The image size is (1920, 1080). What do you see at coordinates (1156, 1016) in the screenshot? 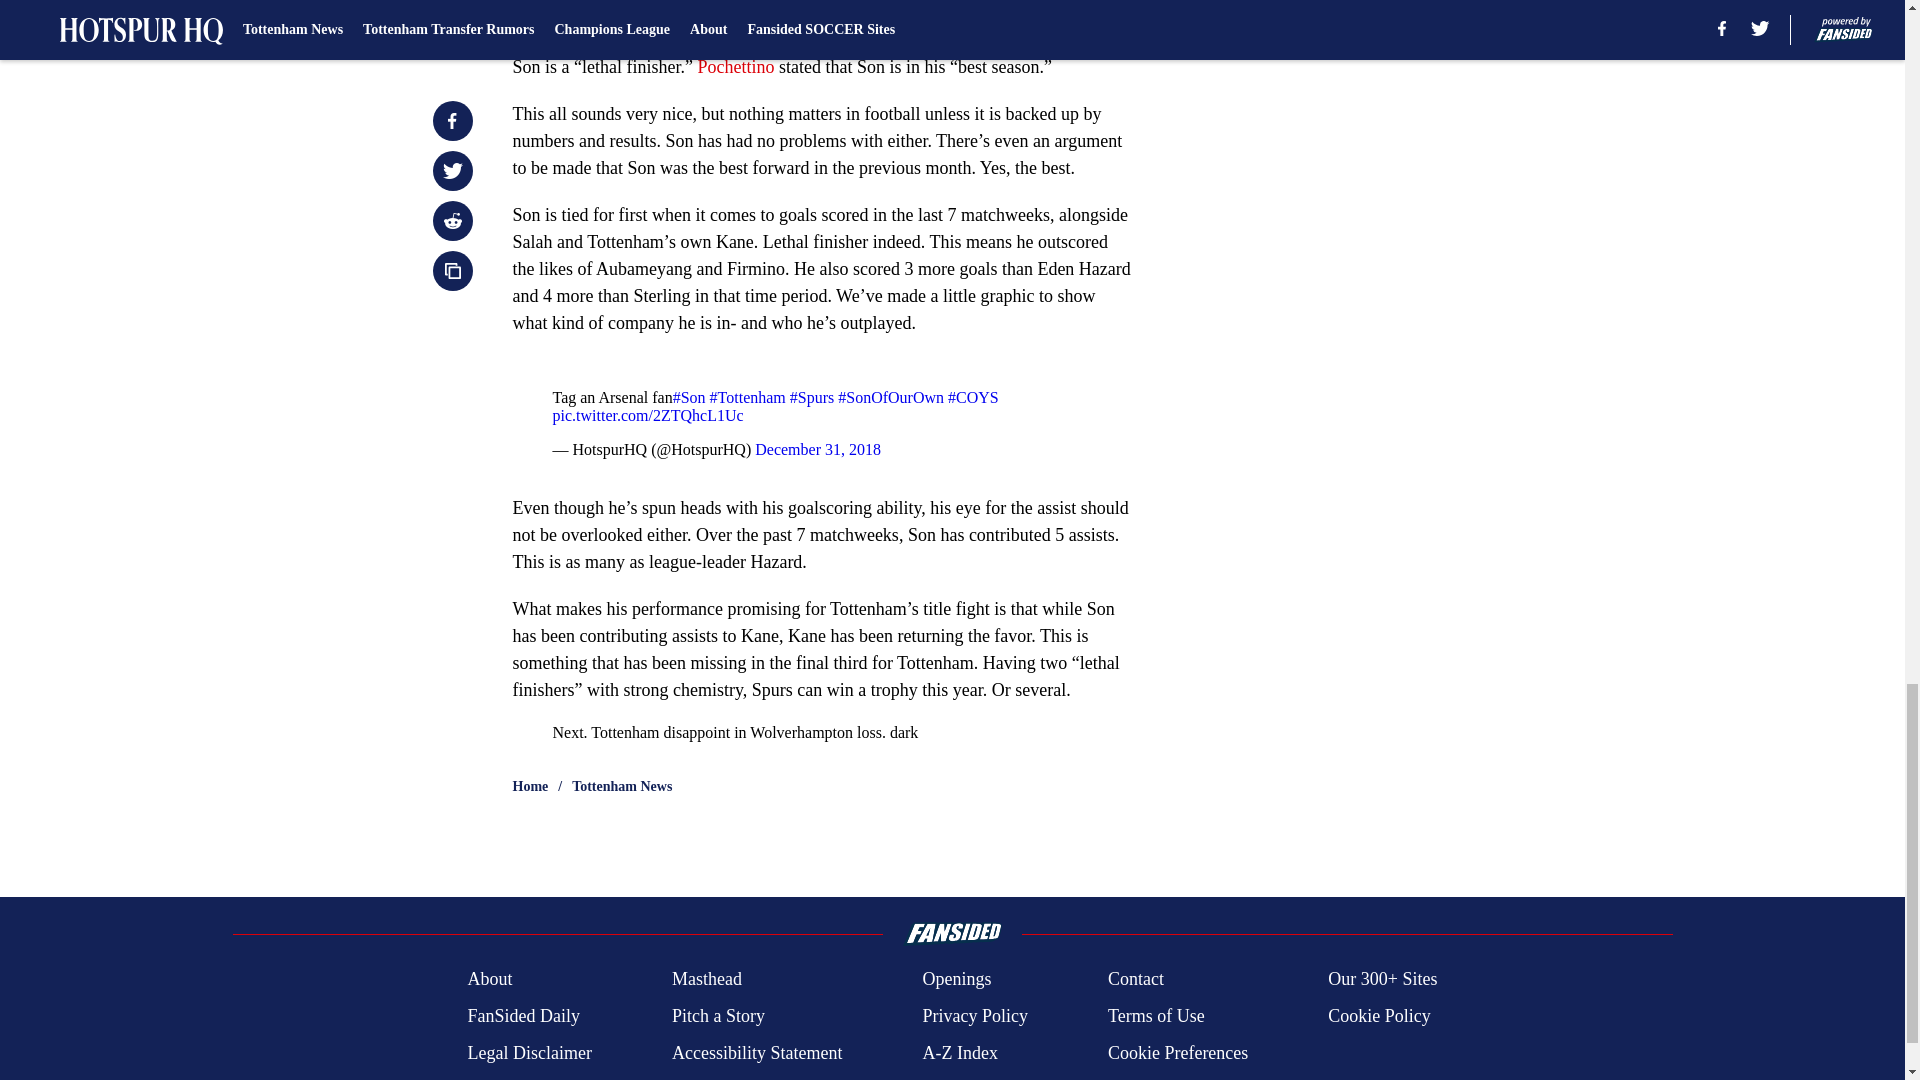
I see `Terms of Use` at bounding box center [1156, 1016].